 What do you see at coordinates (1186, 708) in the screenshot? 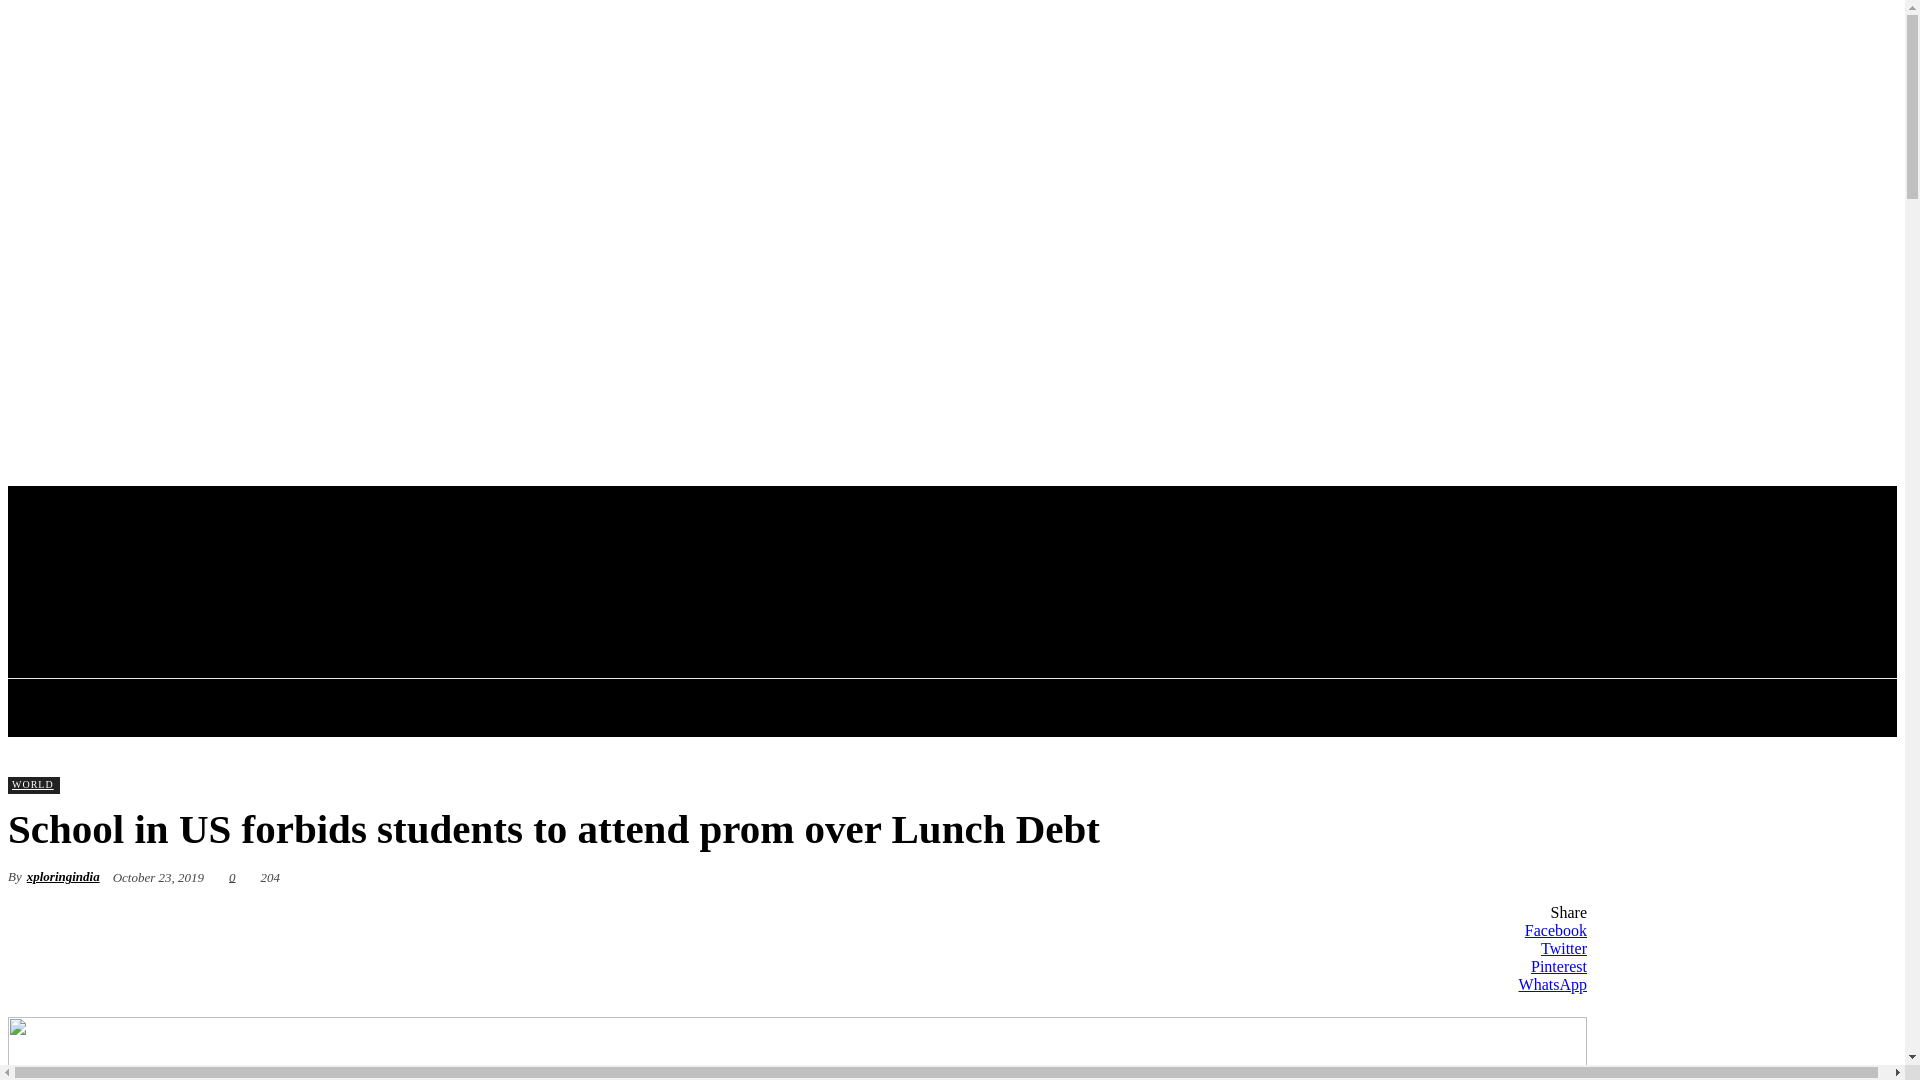
I see `GAMES` at bounding box center [1186, 708].